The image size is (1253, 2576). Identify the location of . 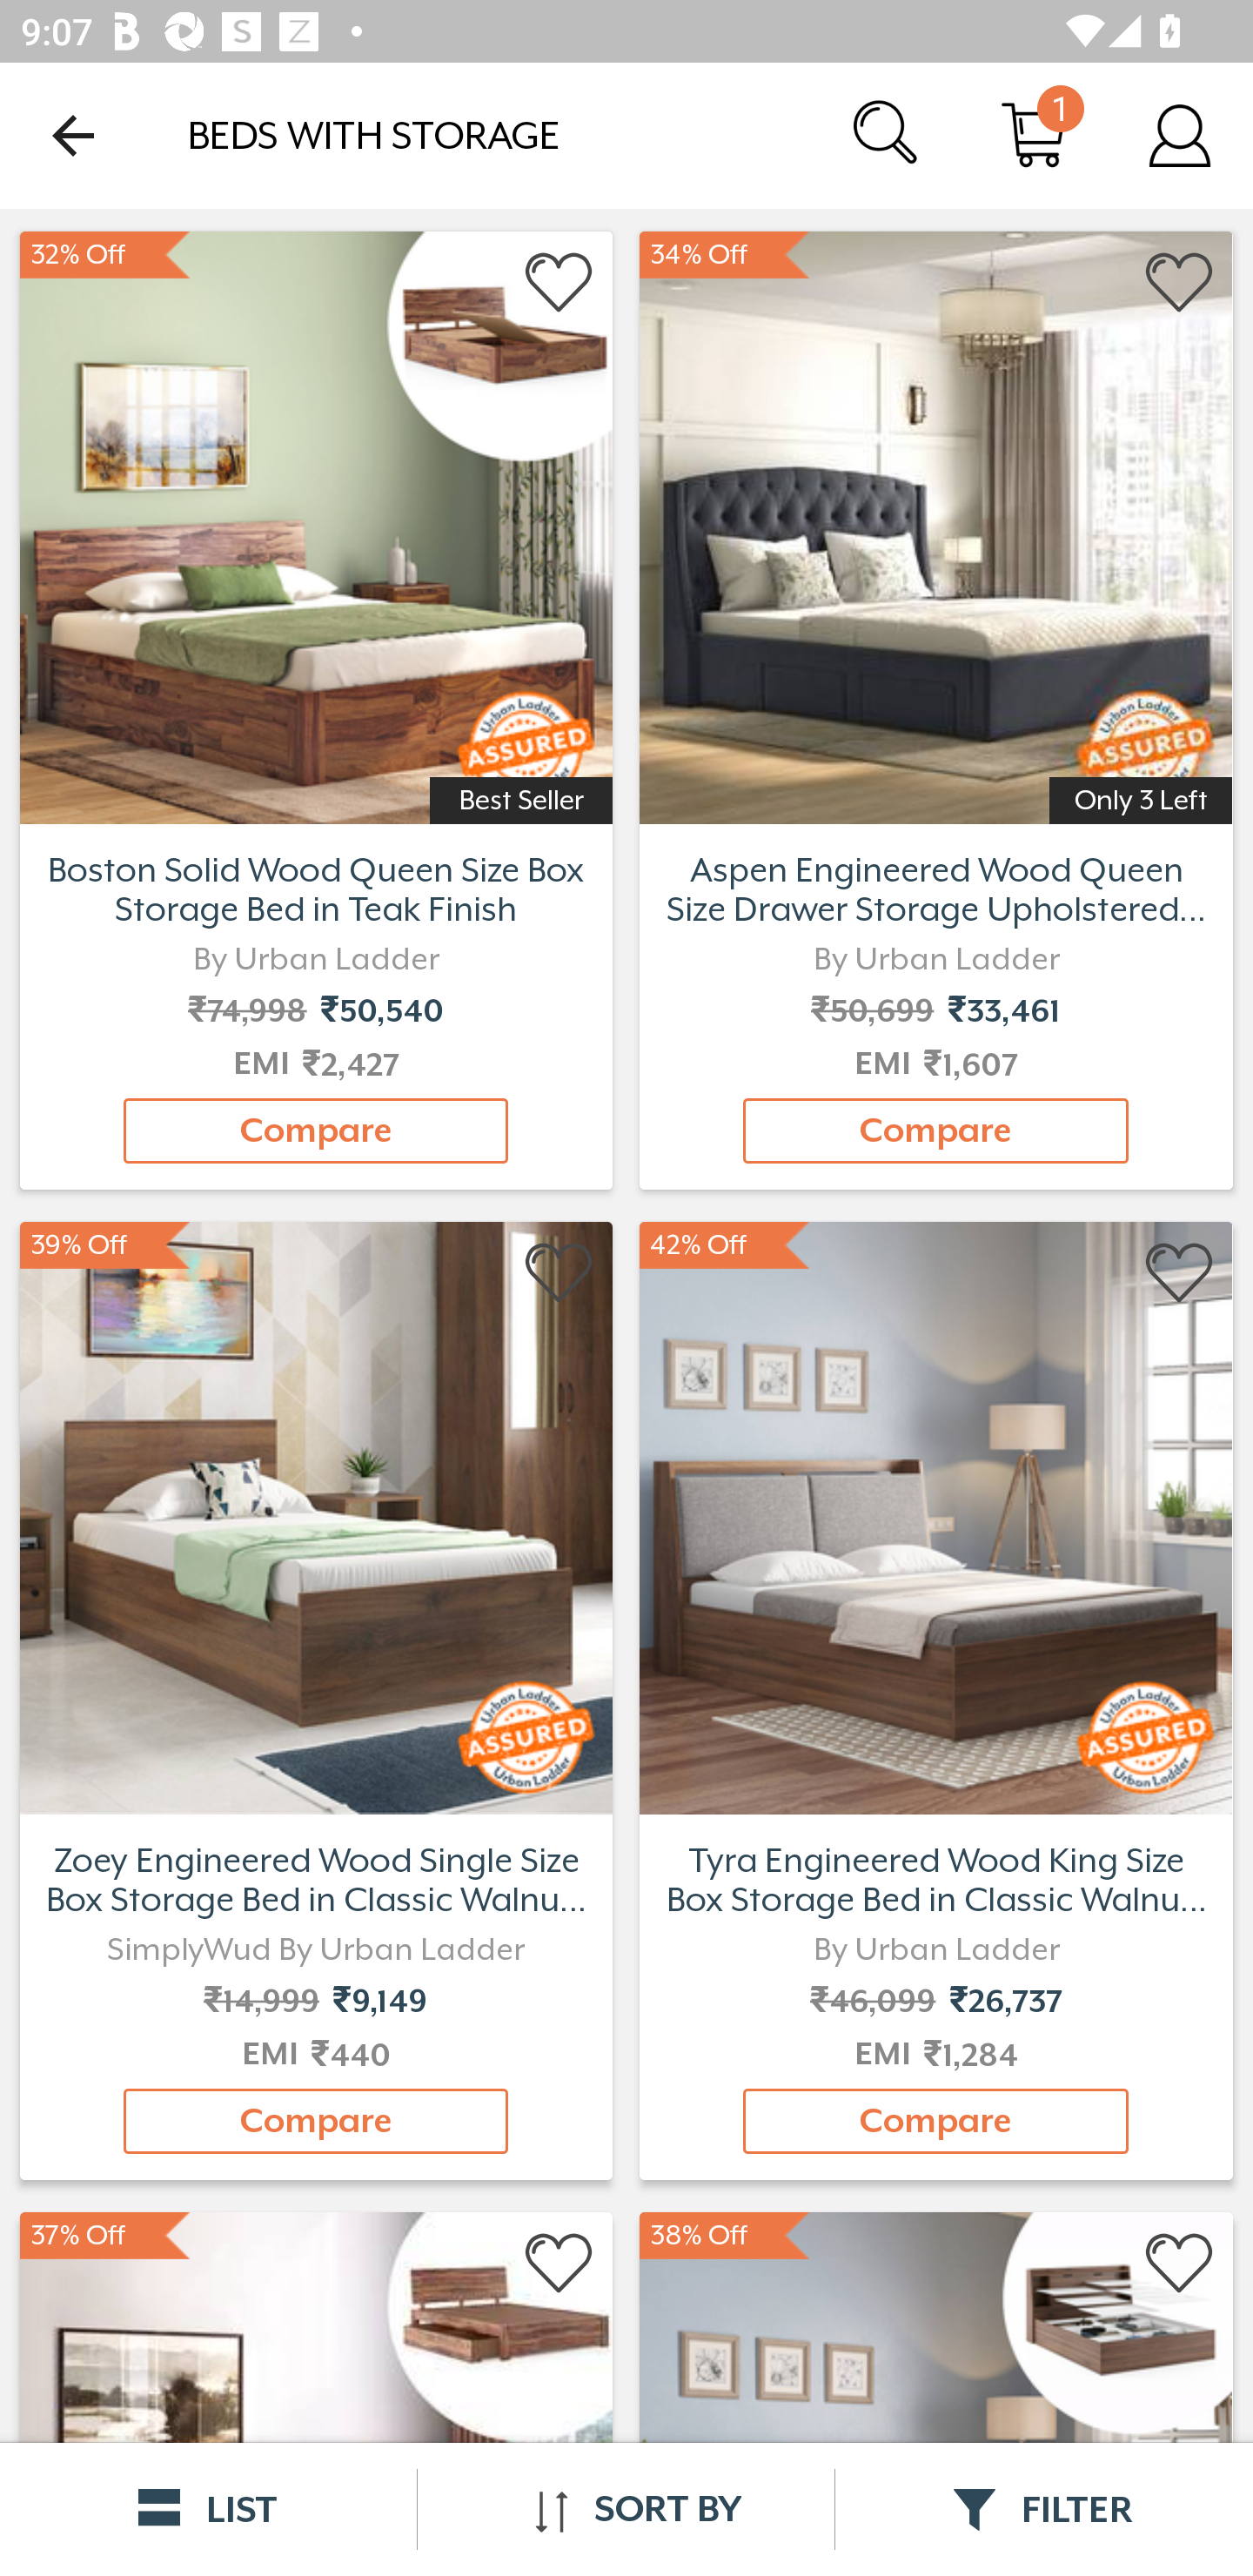
(1180, 2264).